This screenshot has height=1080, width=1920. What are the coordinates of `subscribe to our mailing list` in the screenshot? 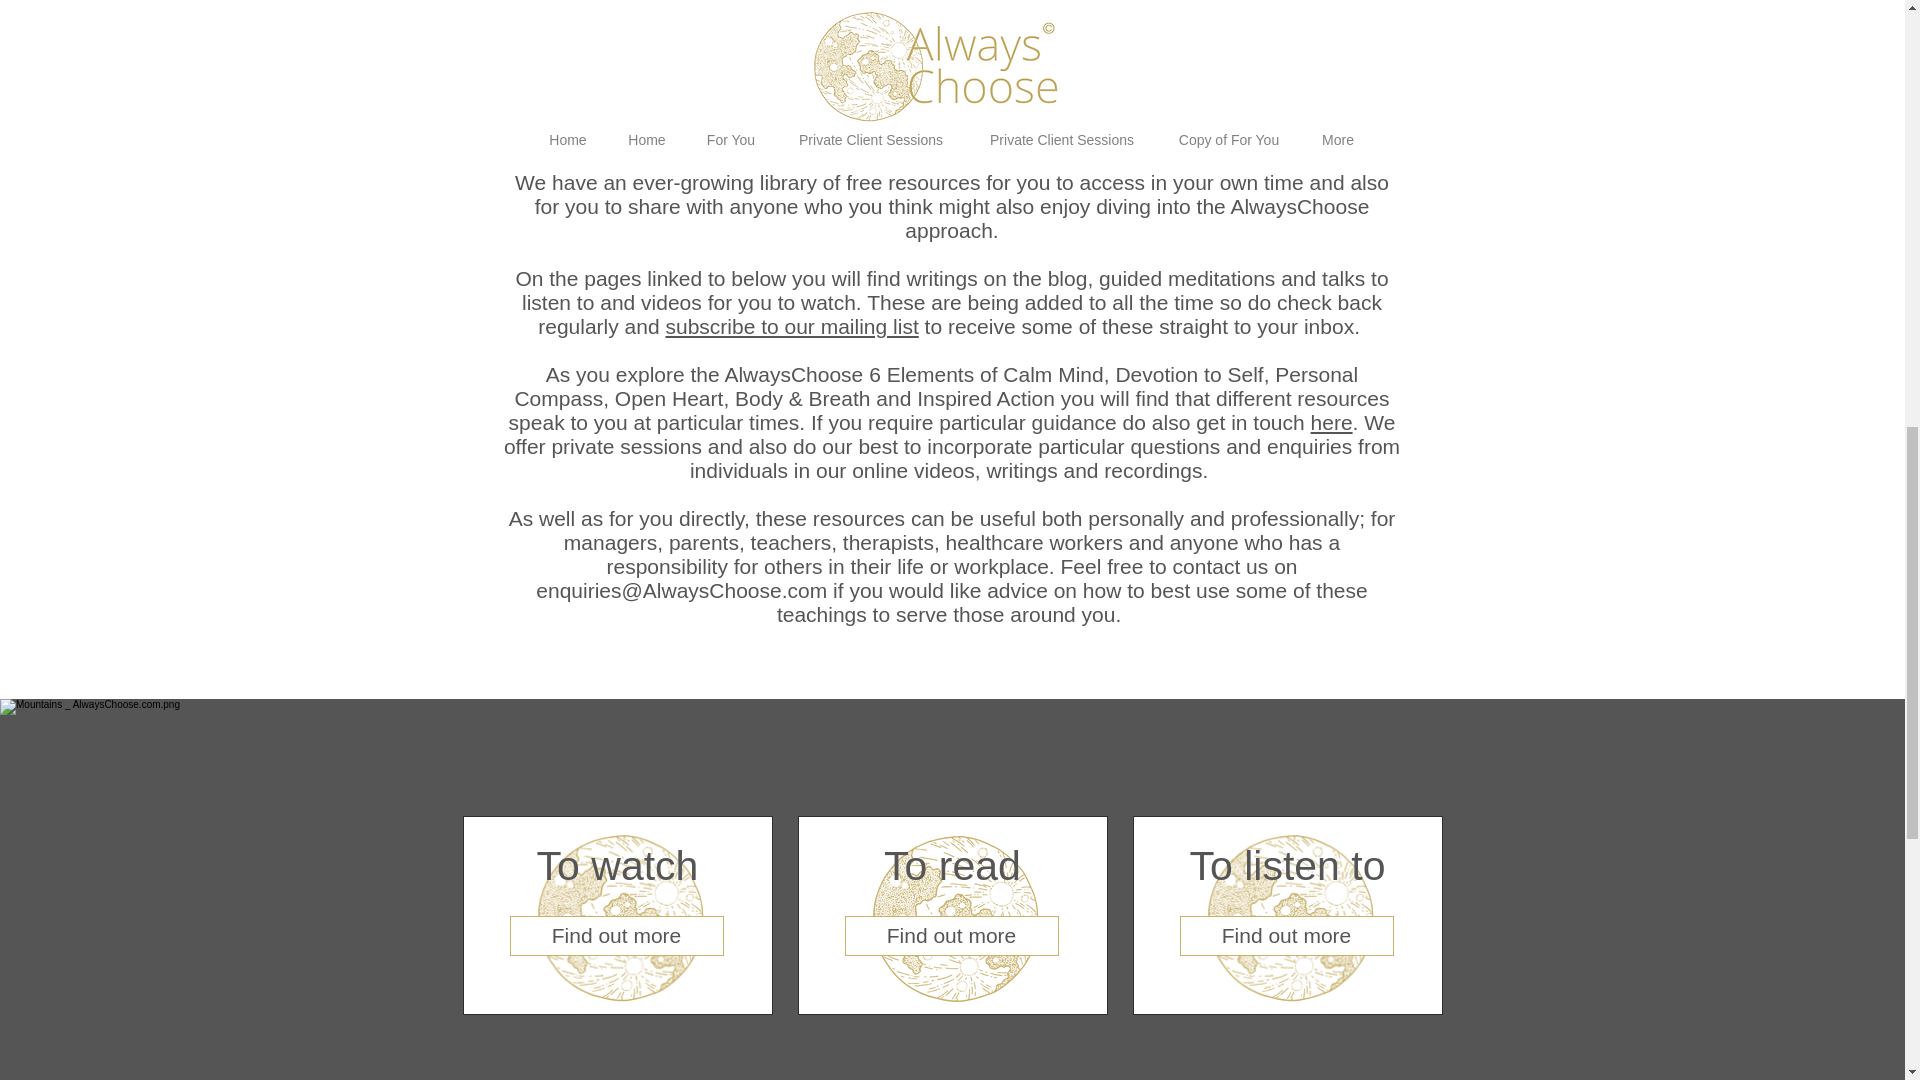 It's located at (790, 326).